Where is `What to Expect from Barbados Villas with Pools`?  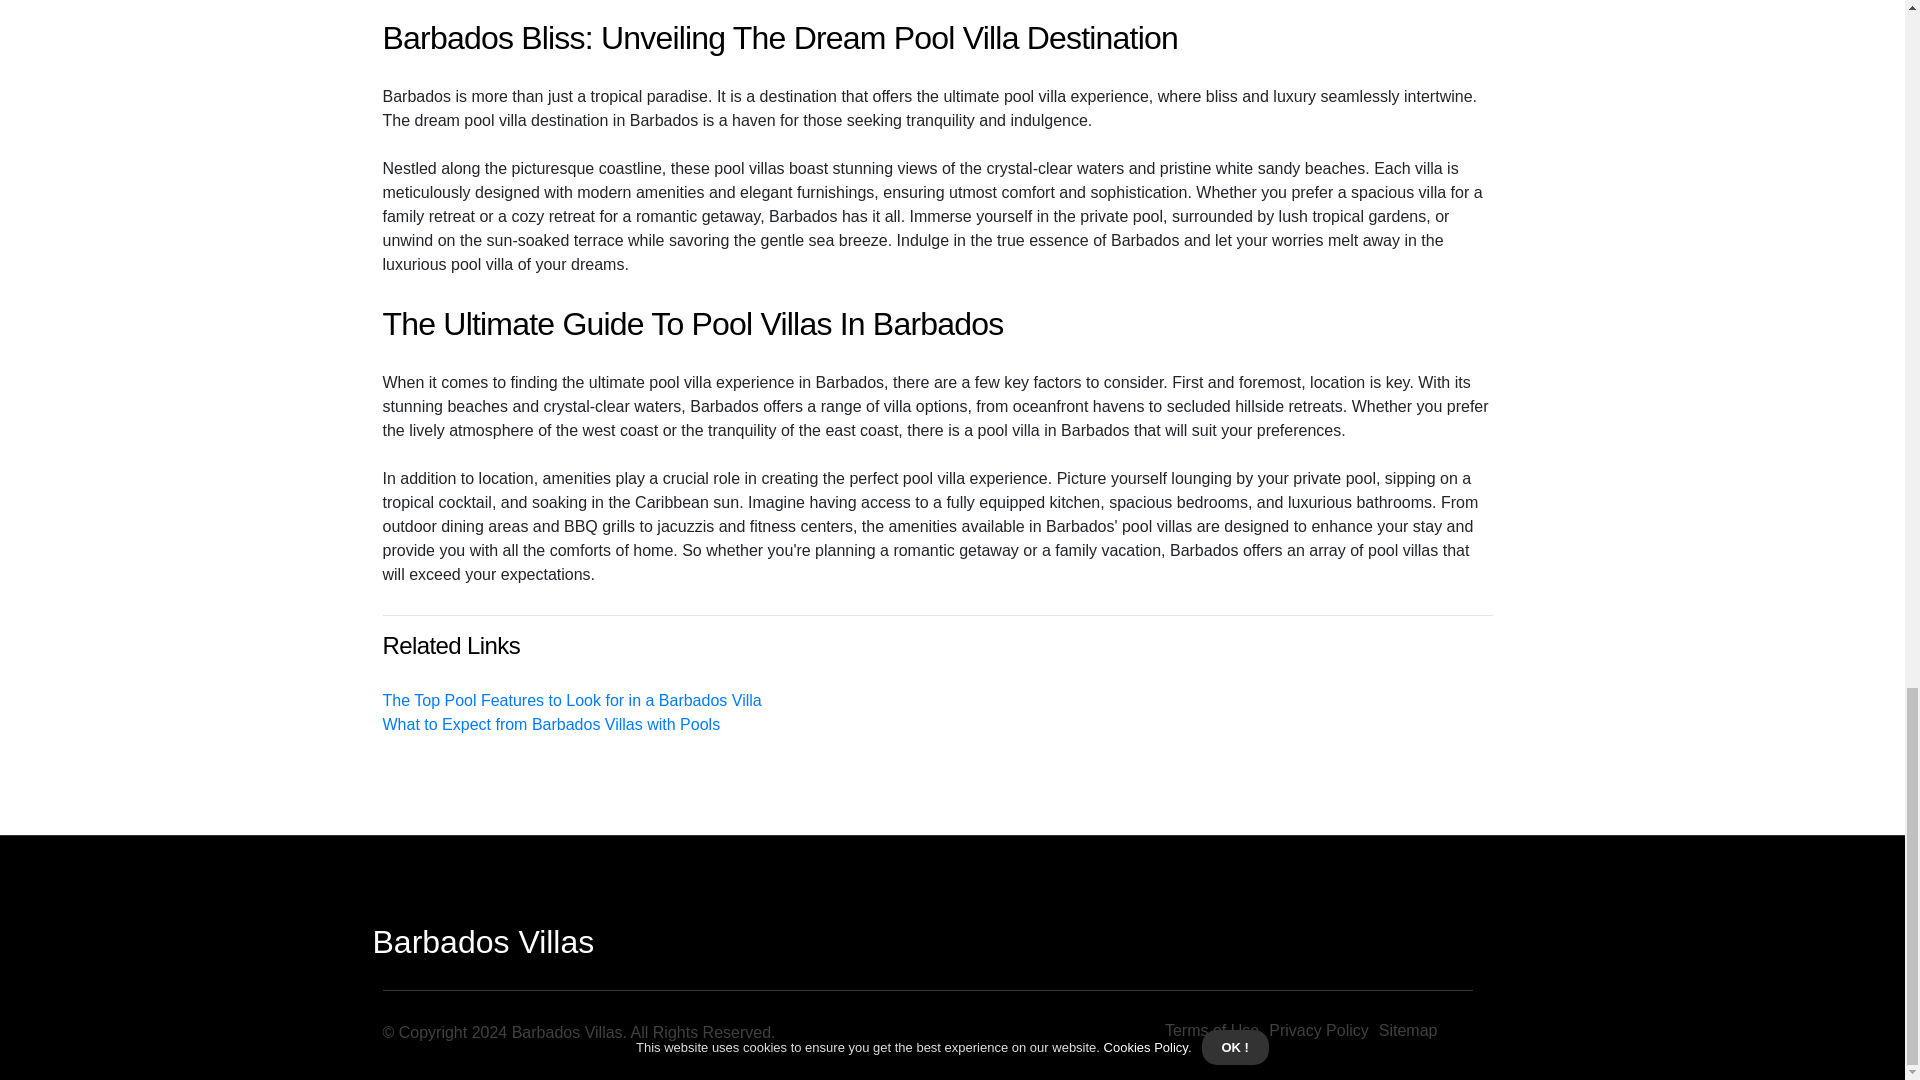
What to Expect from Barbados Villas with Pools is located at coordinates (551, 724).